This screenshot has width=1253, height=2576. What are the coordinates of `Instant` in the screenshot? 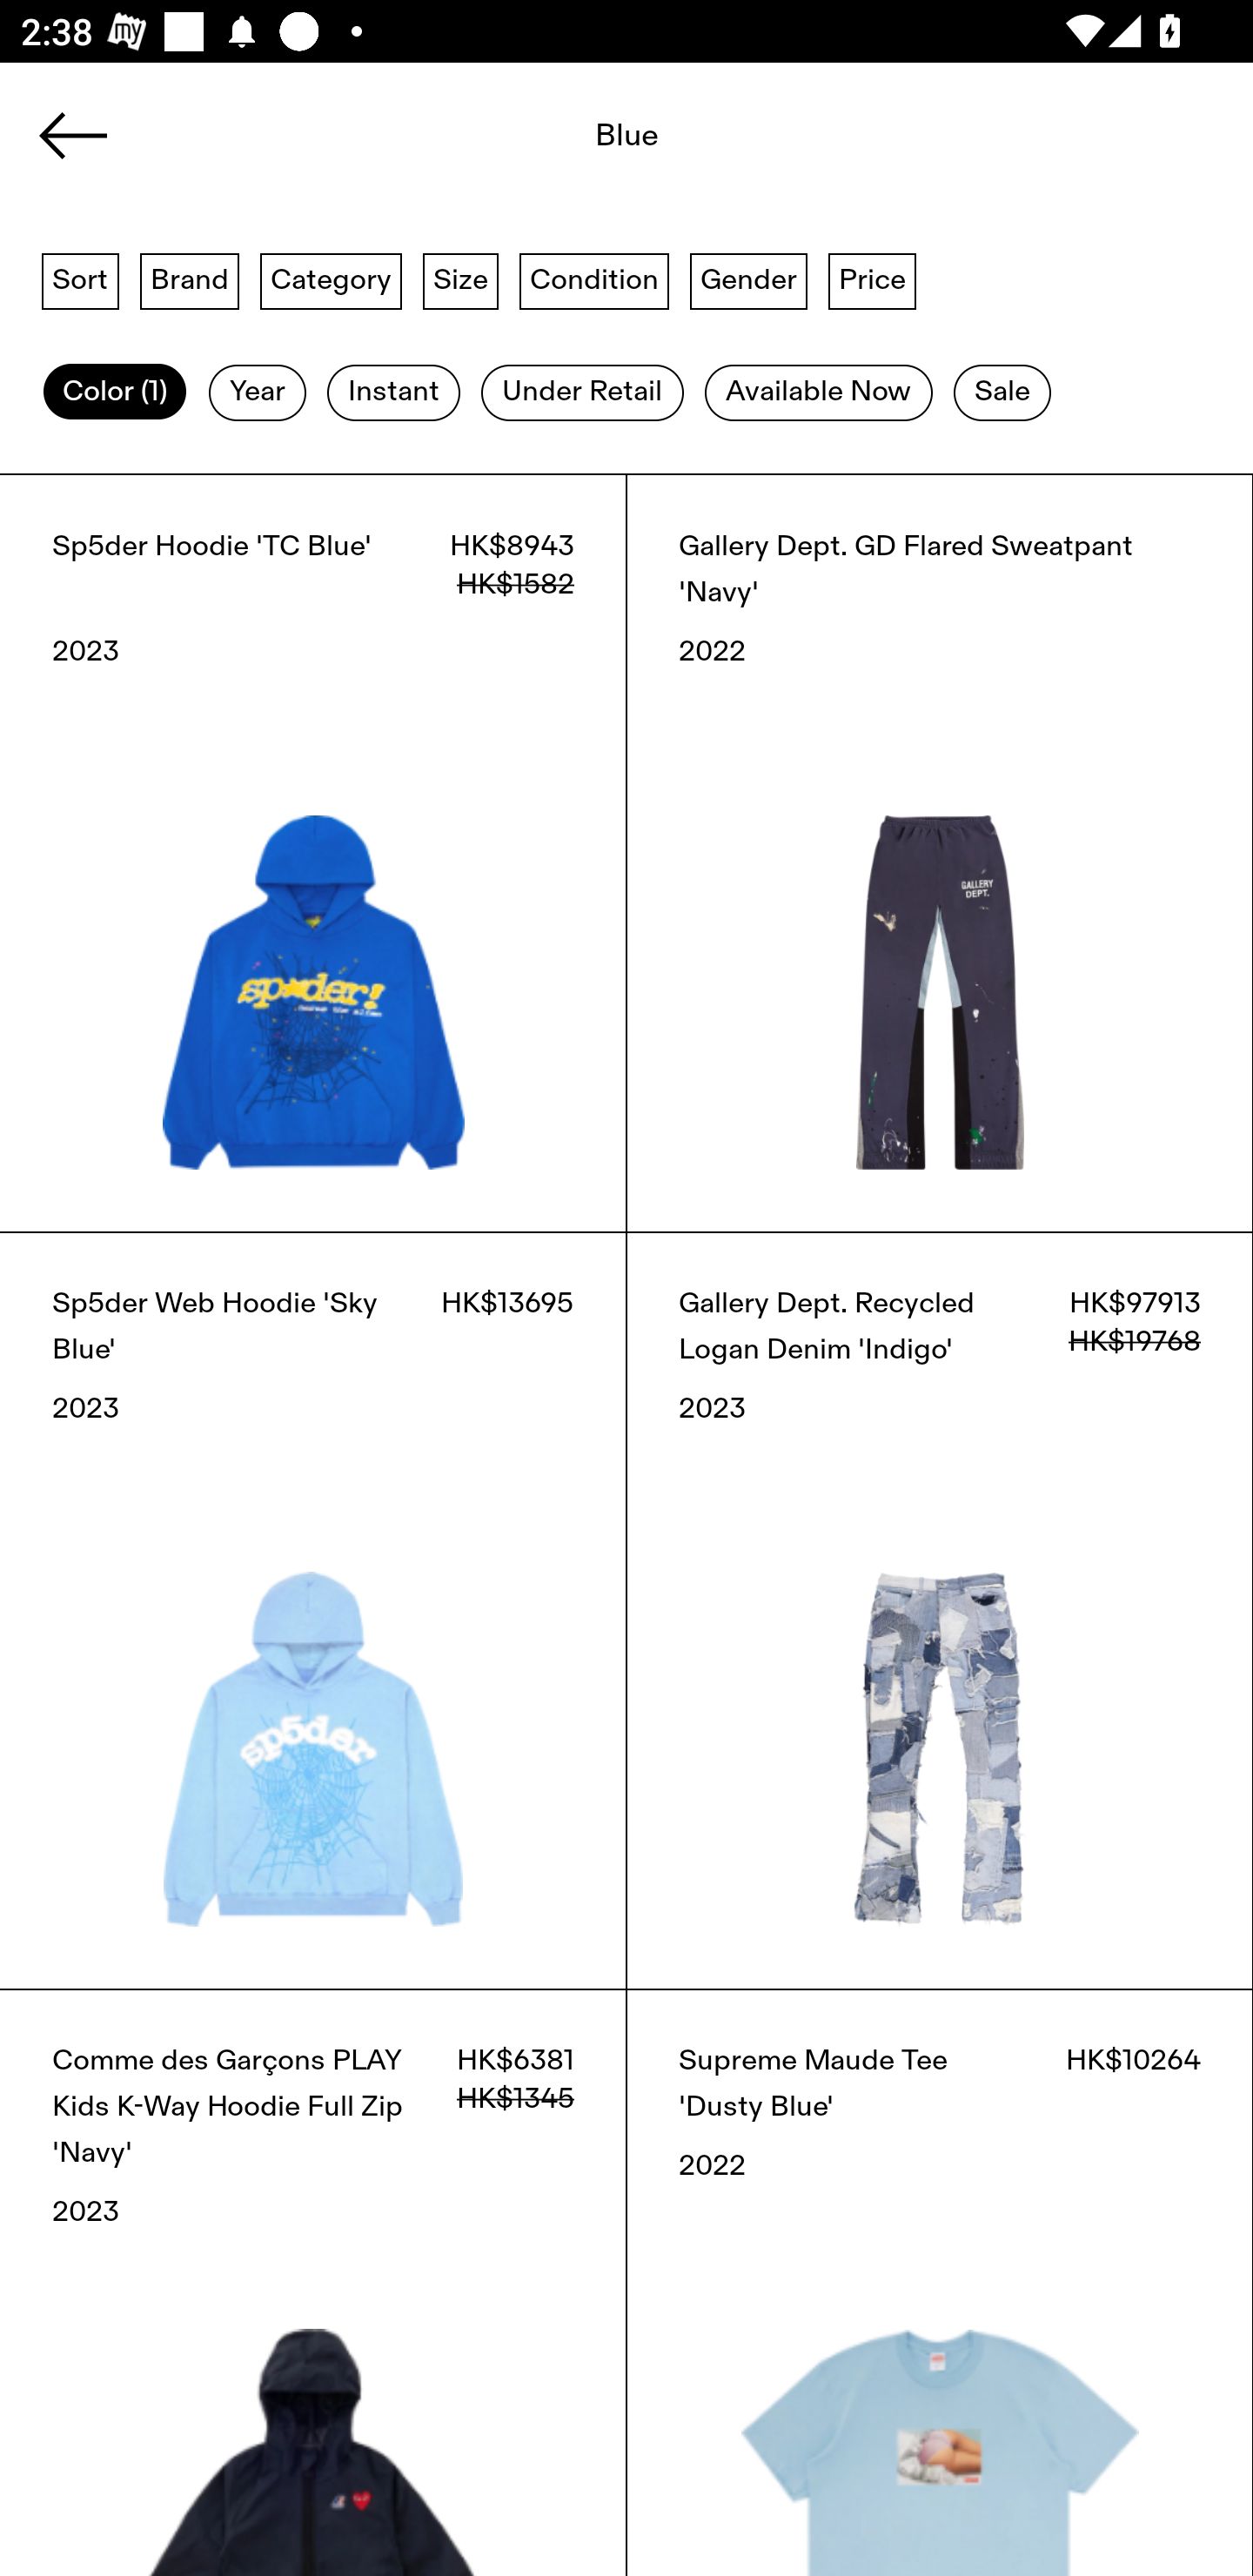 It's located at (393, 392).